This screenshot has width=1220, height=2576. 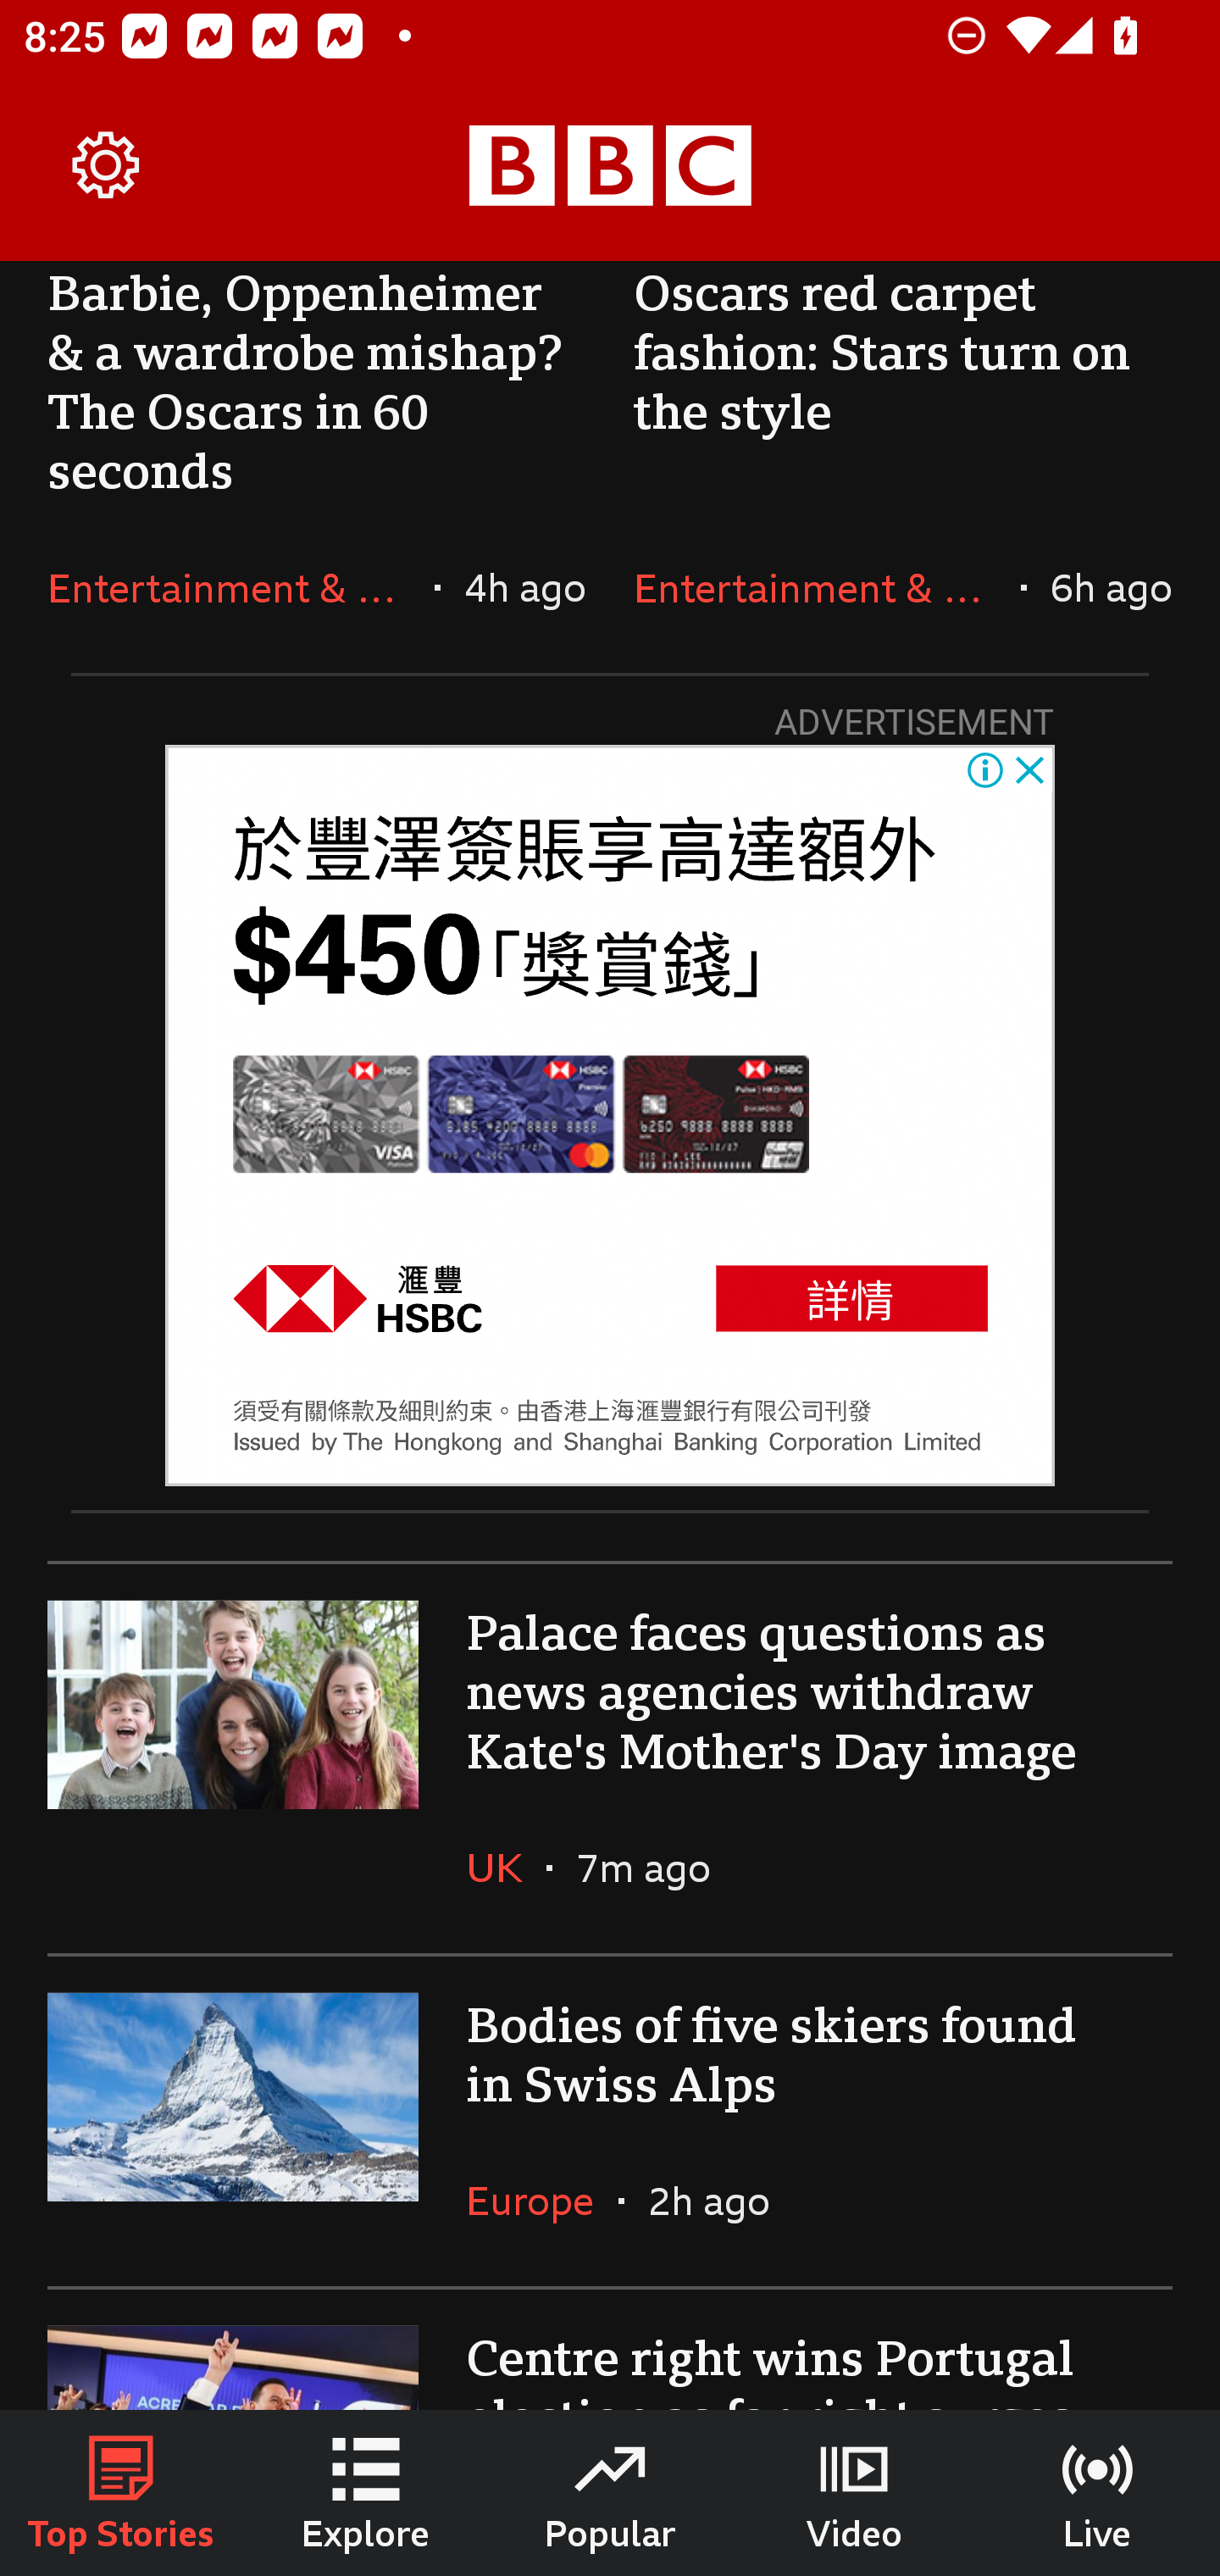 I want to click on Settings, so click(x=107, y=166).